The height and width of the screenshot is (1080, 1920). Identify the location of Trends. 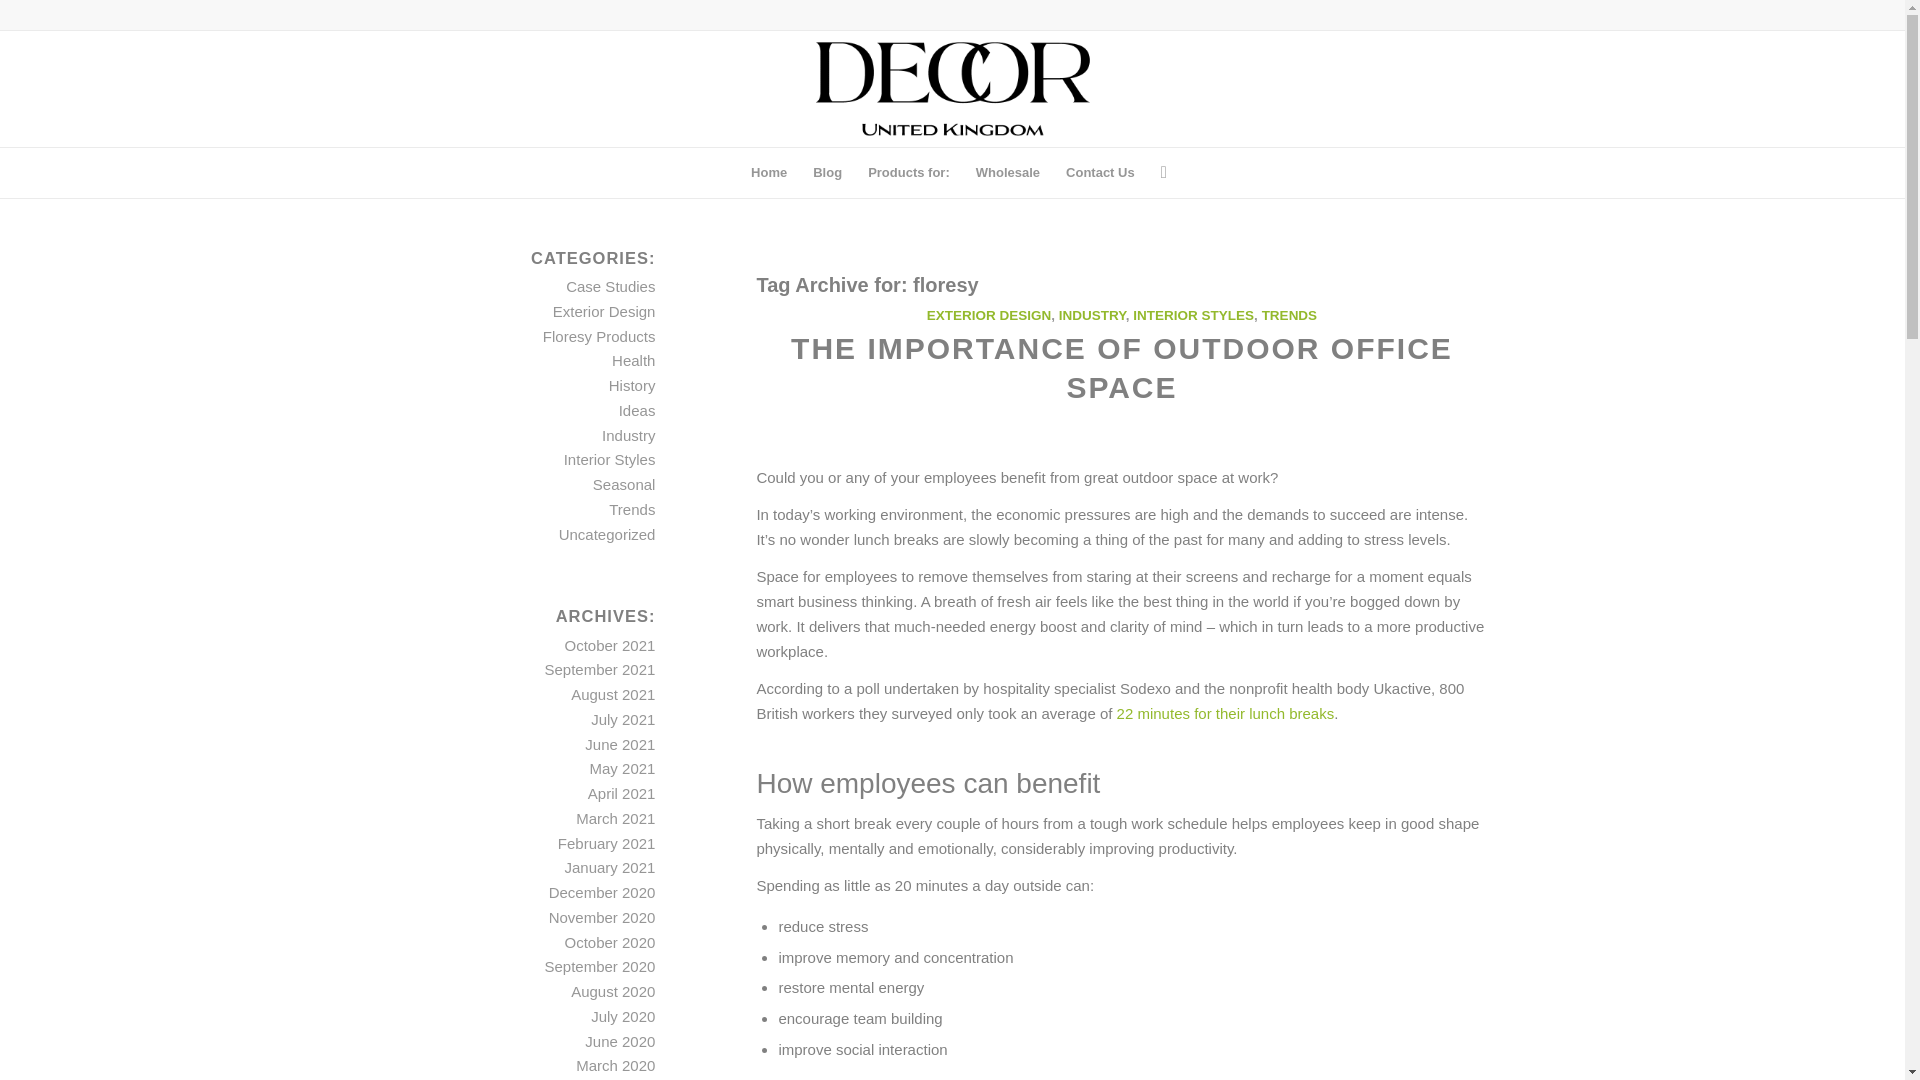
(631, 510).